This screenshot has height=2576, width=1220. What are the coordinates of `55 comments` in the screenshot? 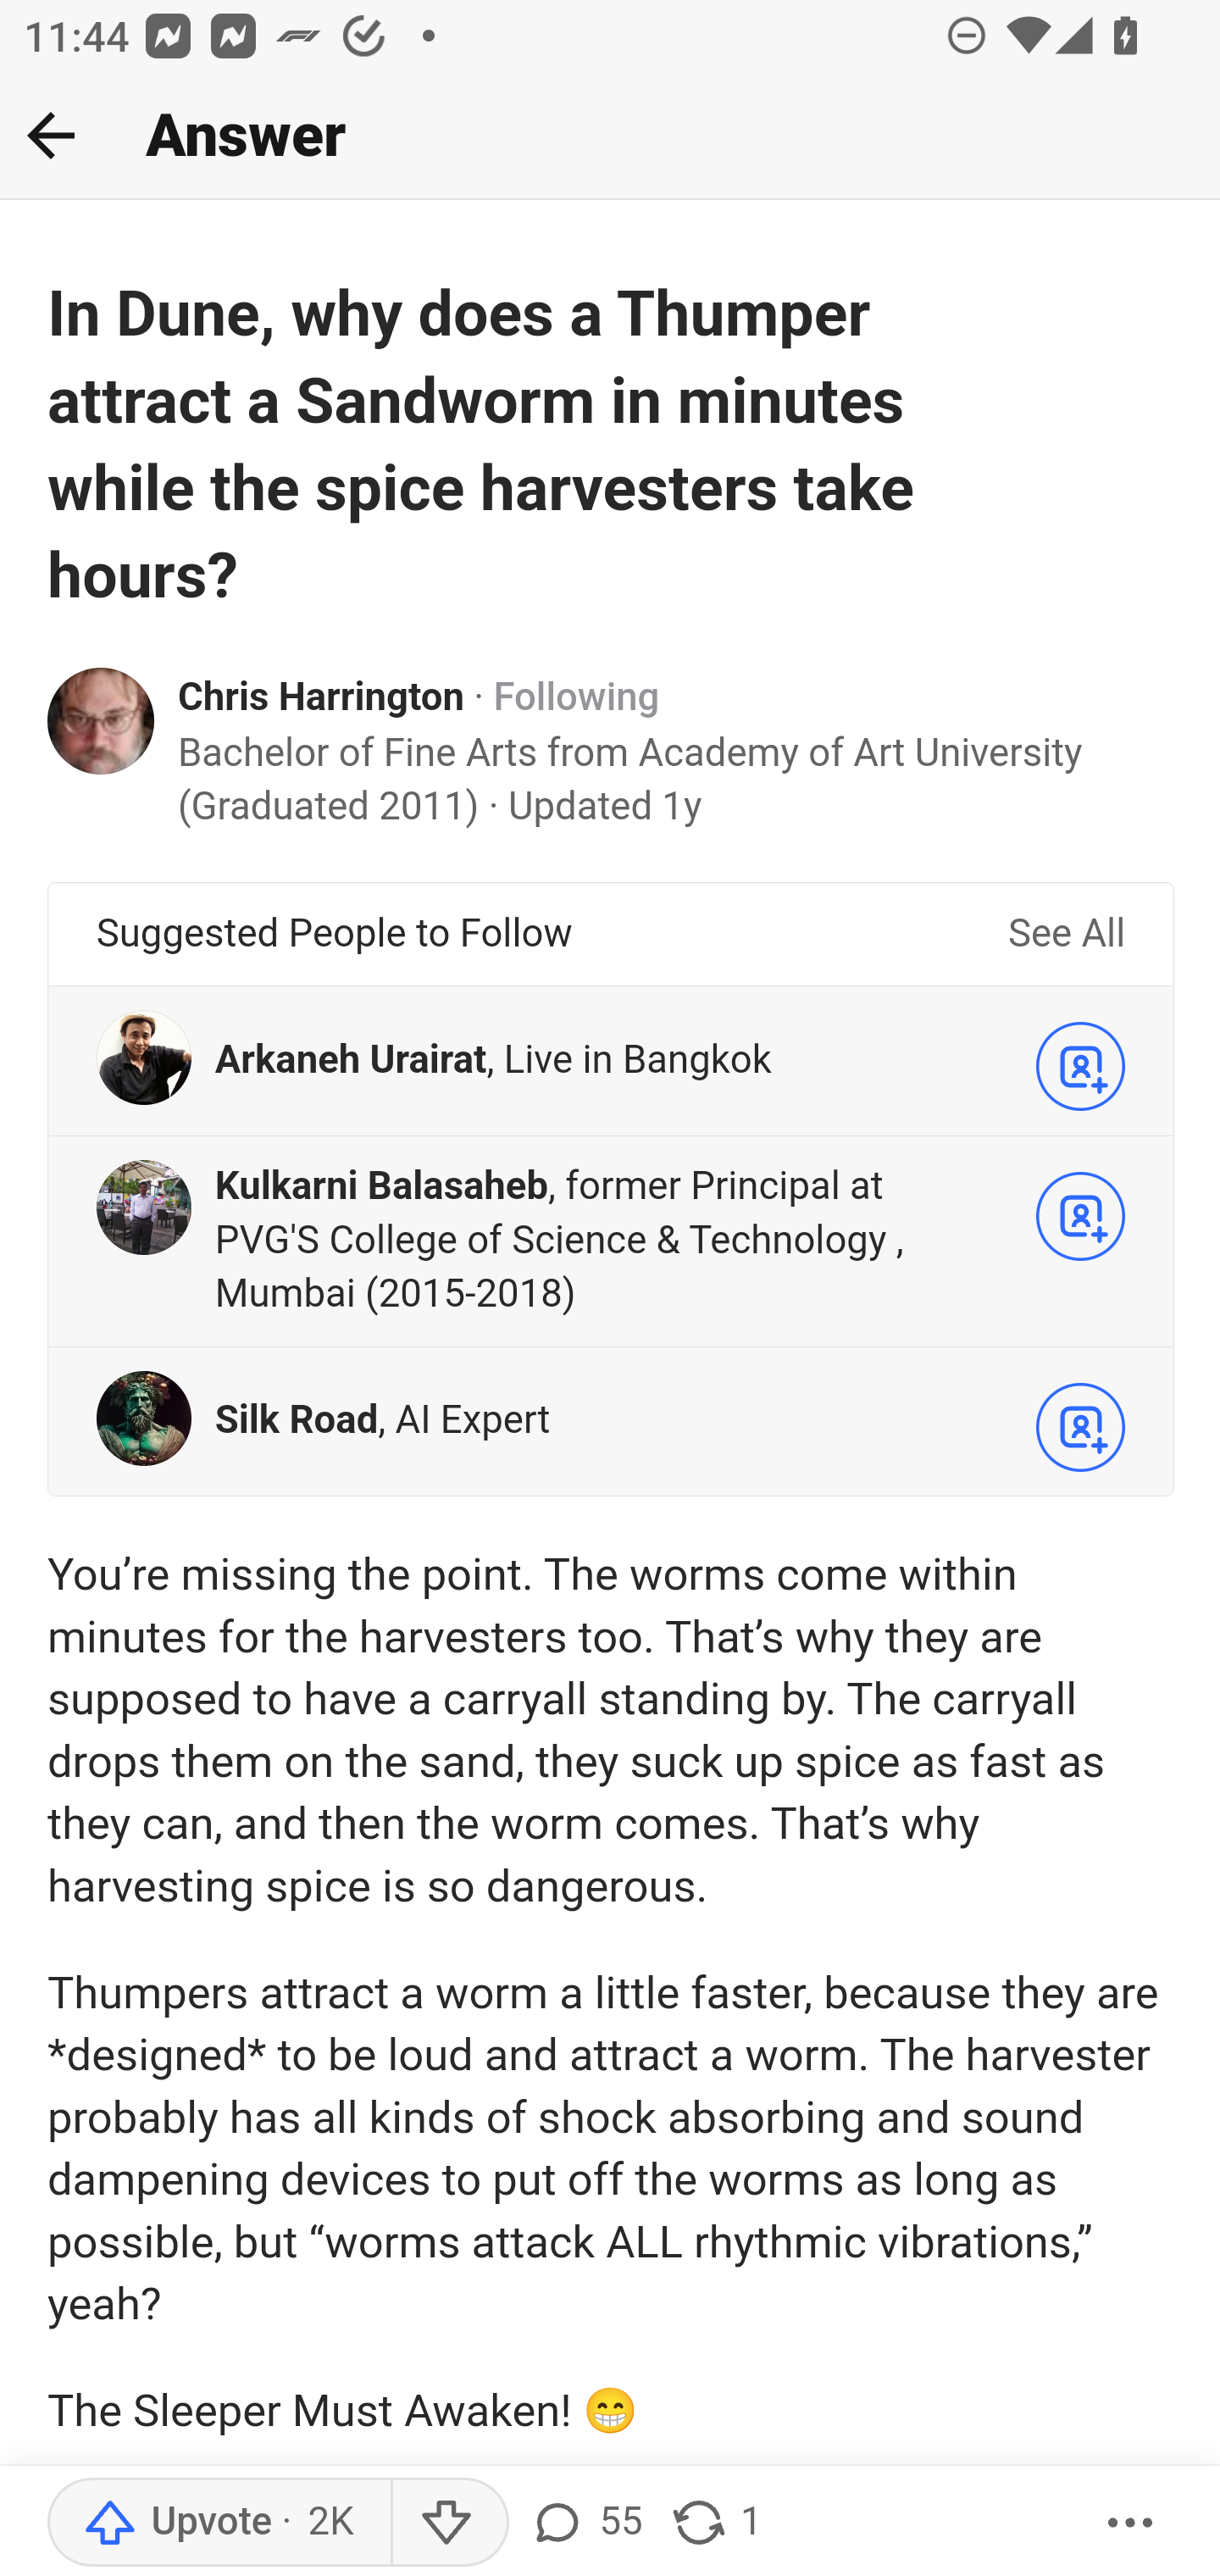 It's located at (585, 2523).